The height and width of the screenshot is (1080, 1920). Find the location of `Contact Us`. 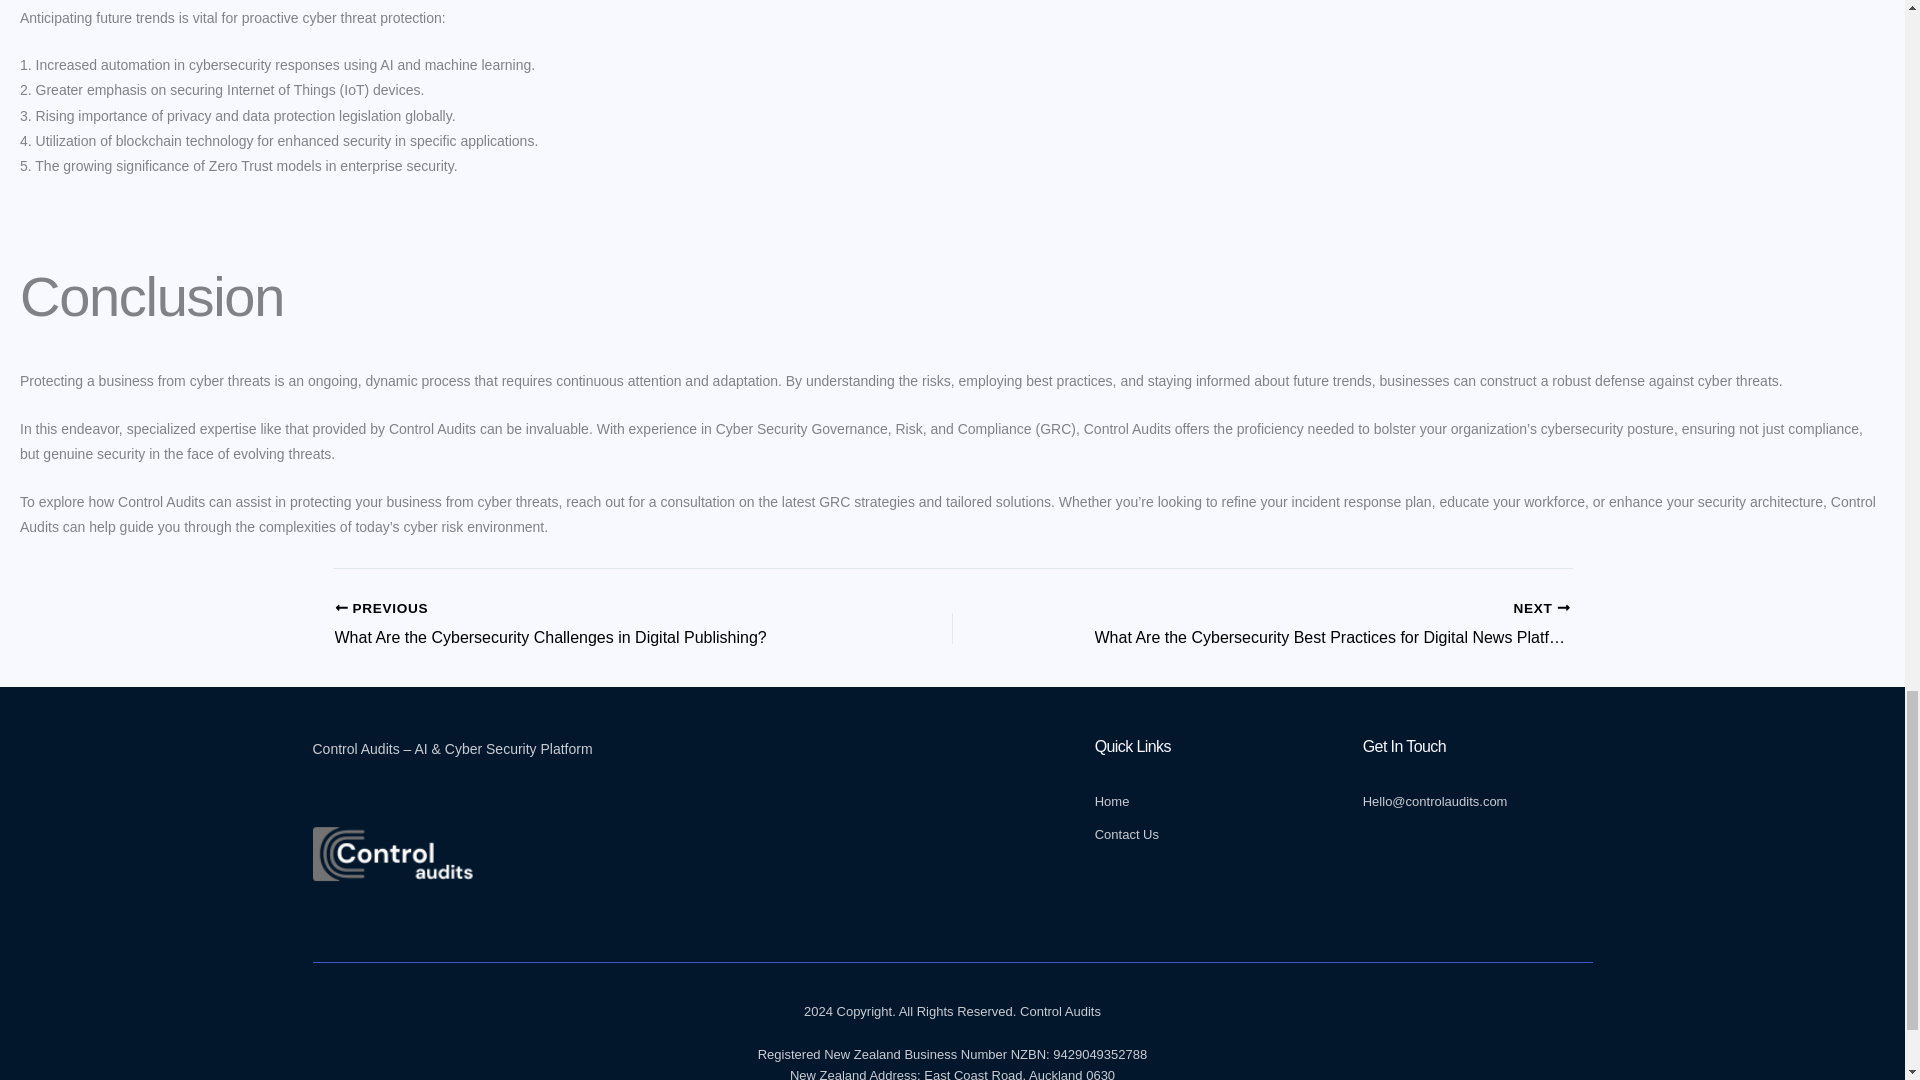

Contact Us is located at coordinates (1209, 835).